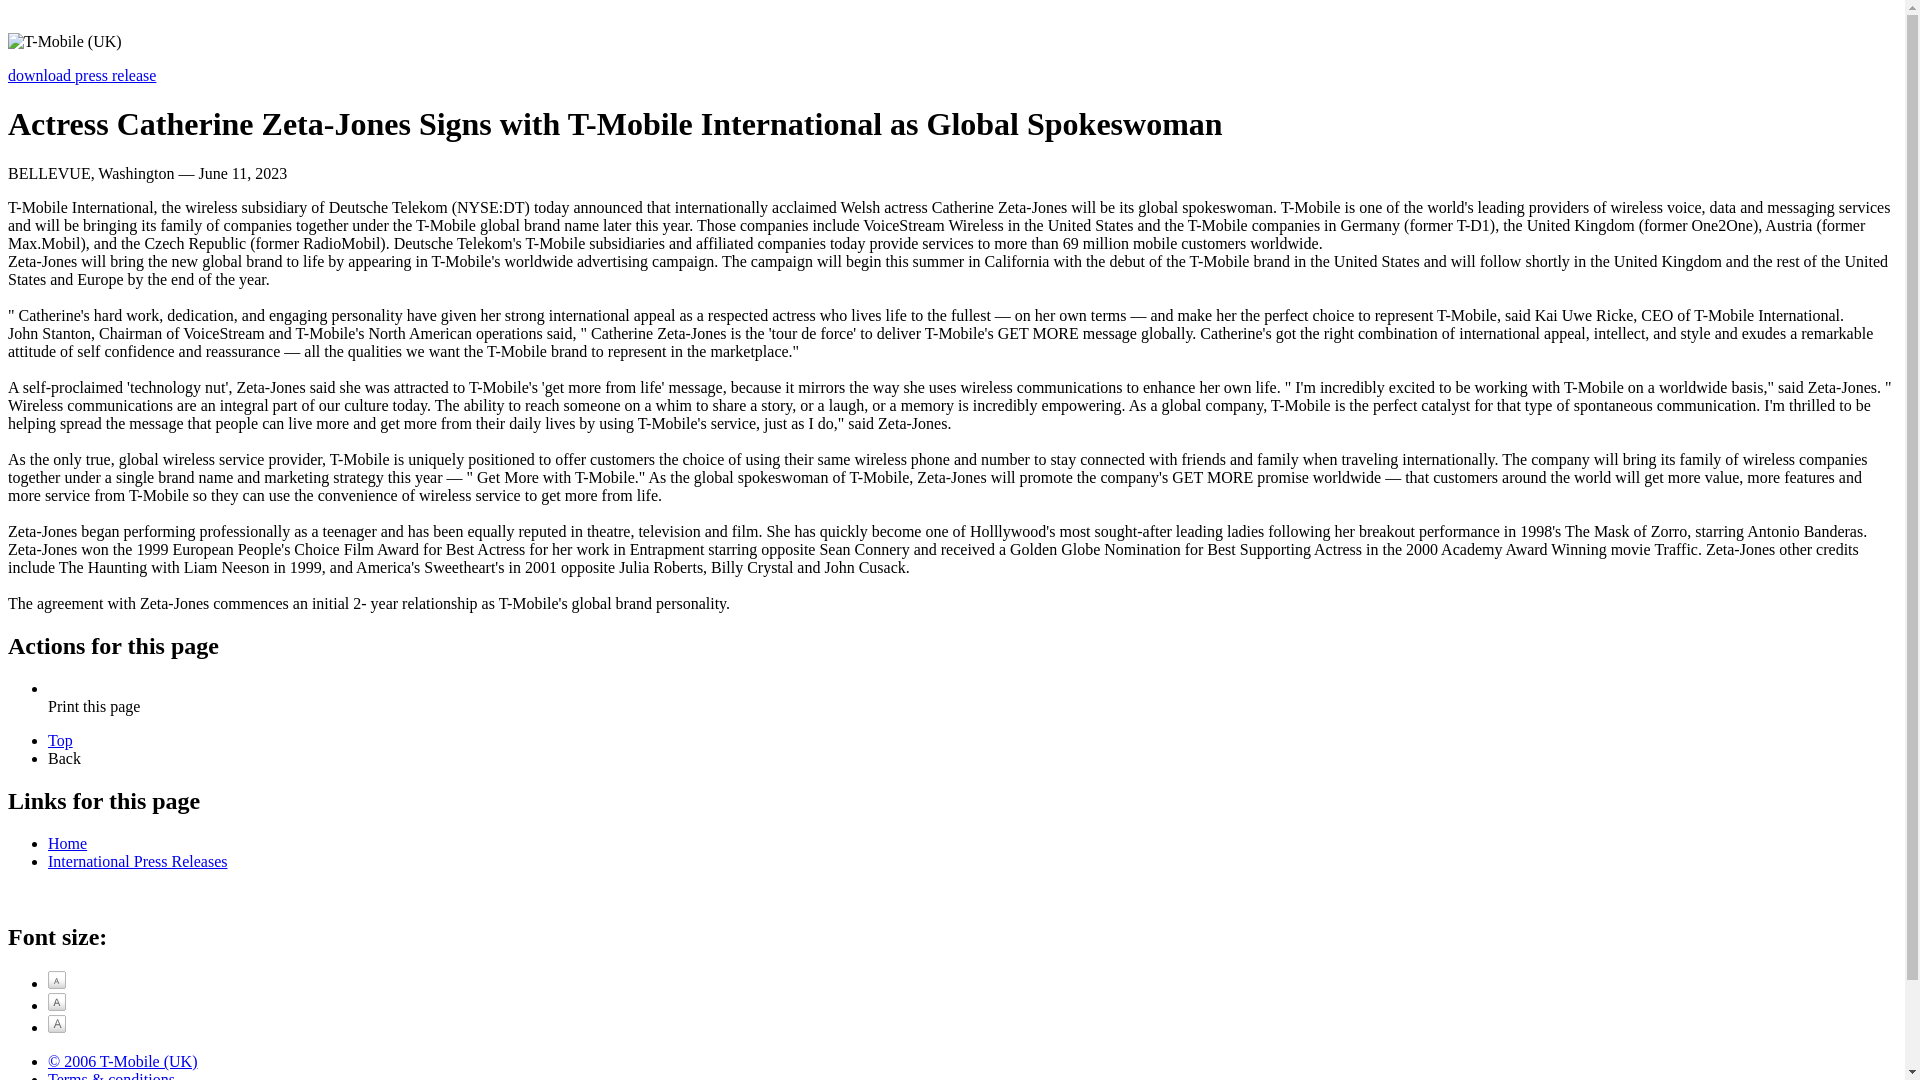 This screenshot has width=1920, height=1080. What do you see at coordinates (56, 980) in the screenshot?
I see `Normal font size` at bounding box center [56, 980].